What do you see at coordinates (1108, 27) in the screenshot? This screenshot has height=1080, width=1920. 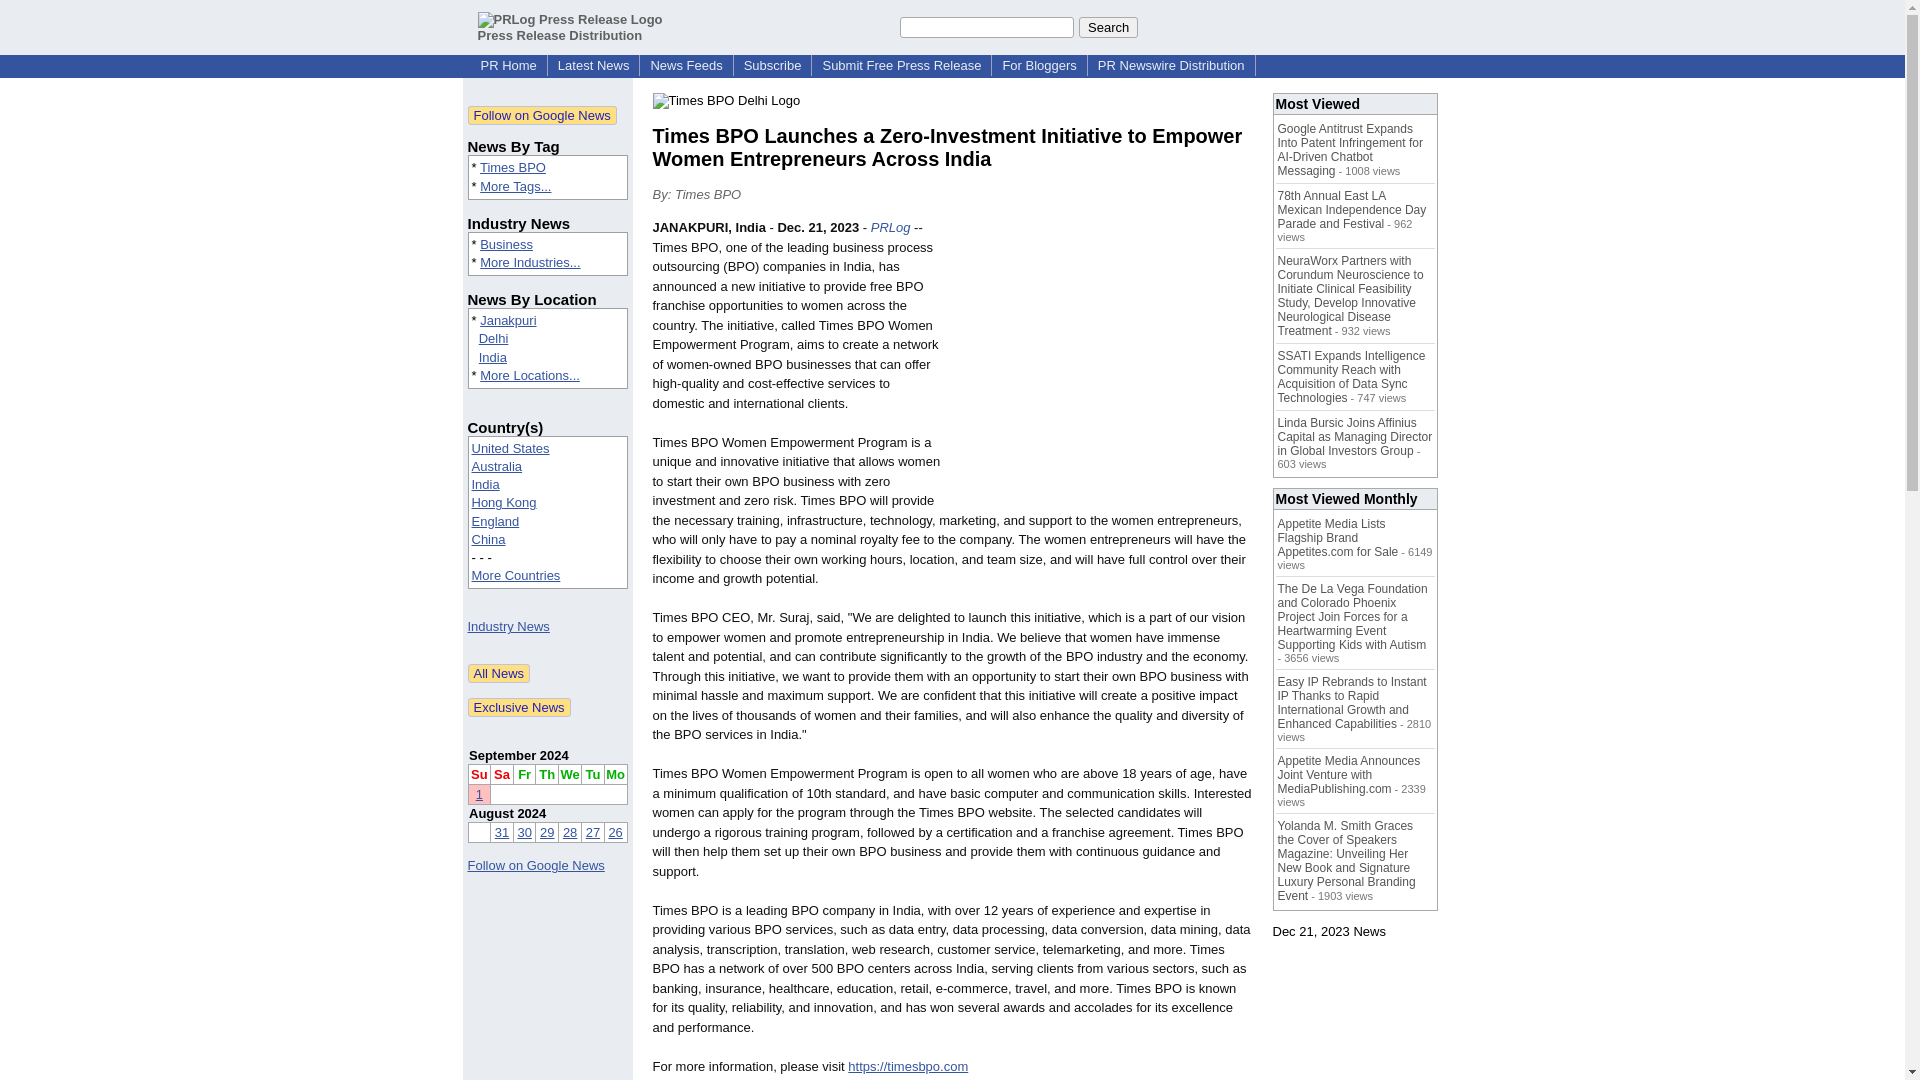 I see `Search` at bounding box center [1108, 27].